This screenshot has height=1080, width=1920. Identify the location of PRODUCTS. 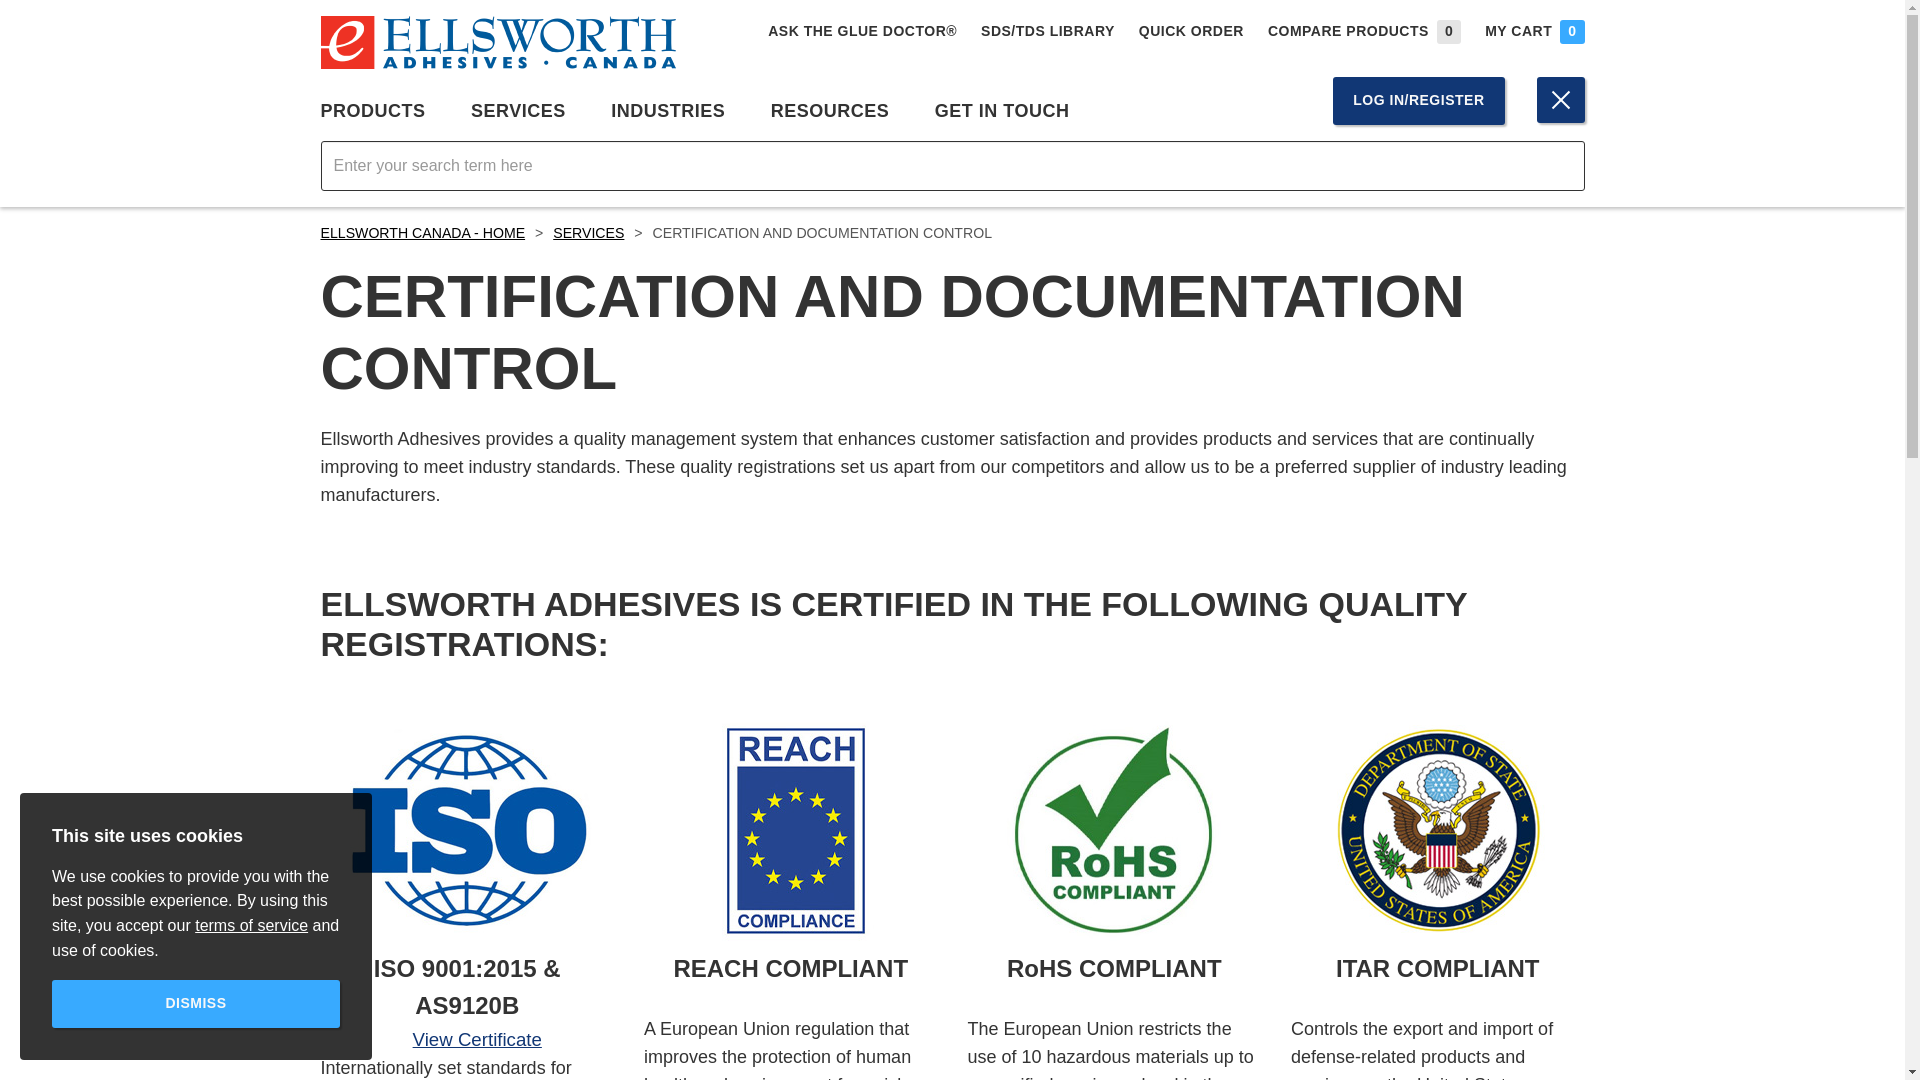
(384, 112).